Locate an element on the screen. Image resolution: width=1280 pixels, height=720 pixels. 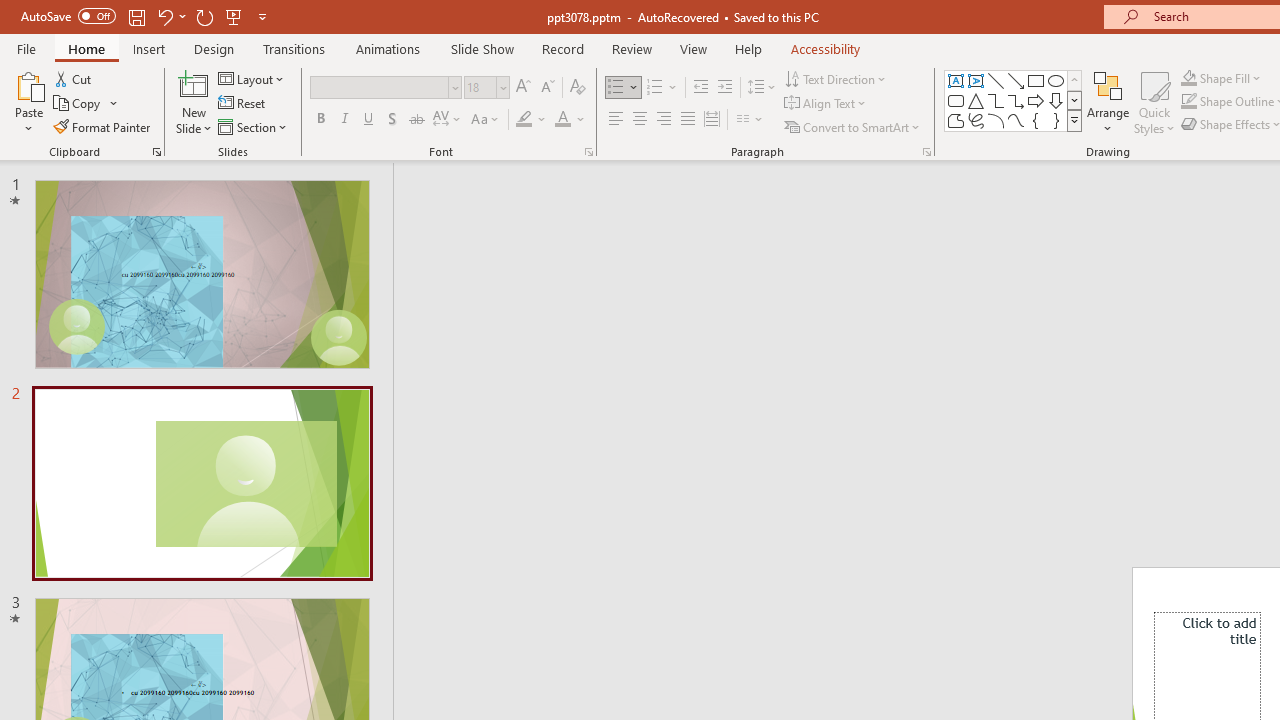
Right Brace is located at coordinates (1056, 120).